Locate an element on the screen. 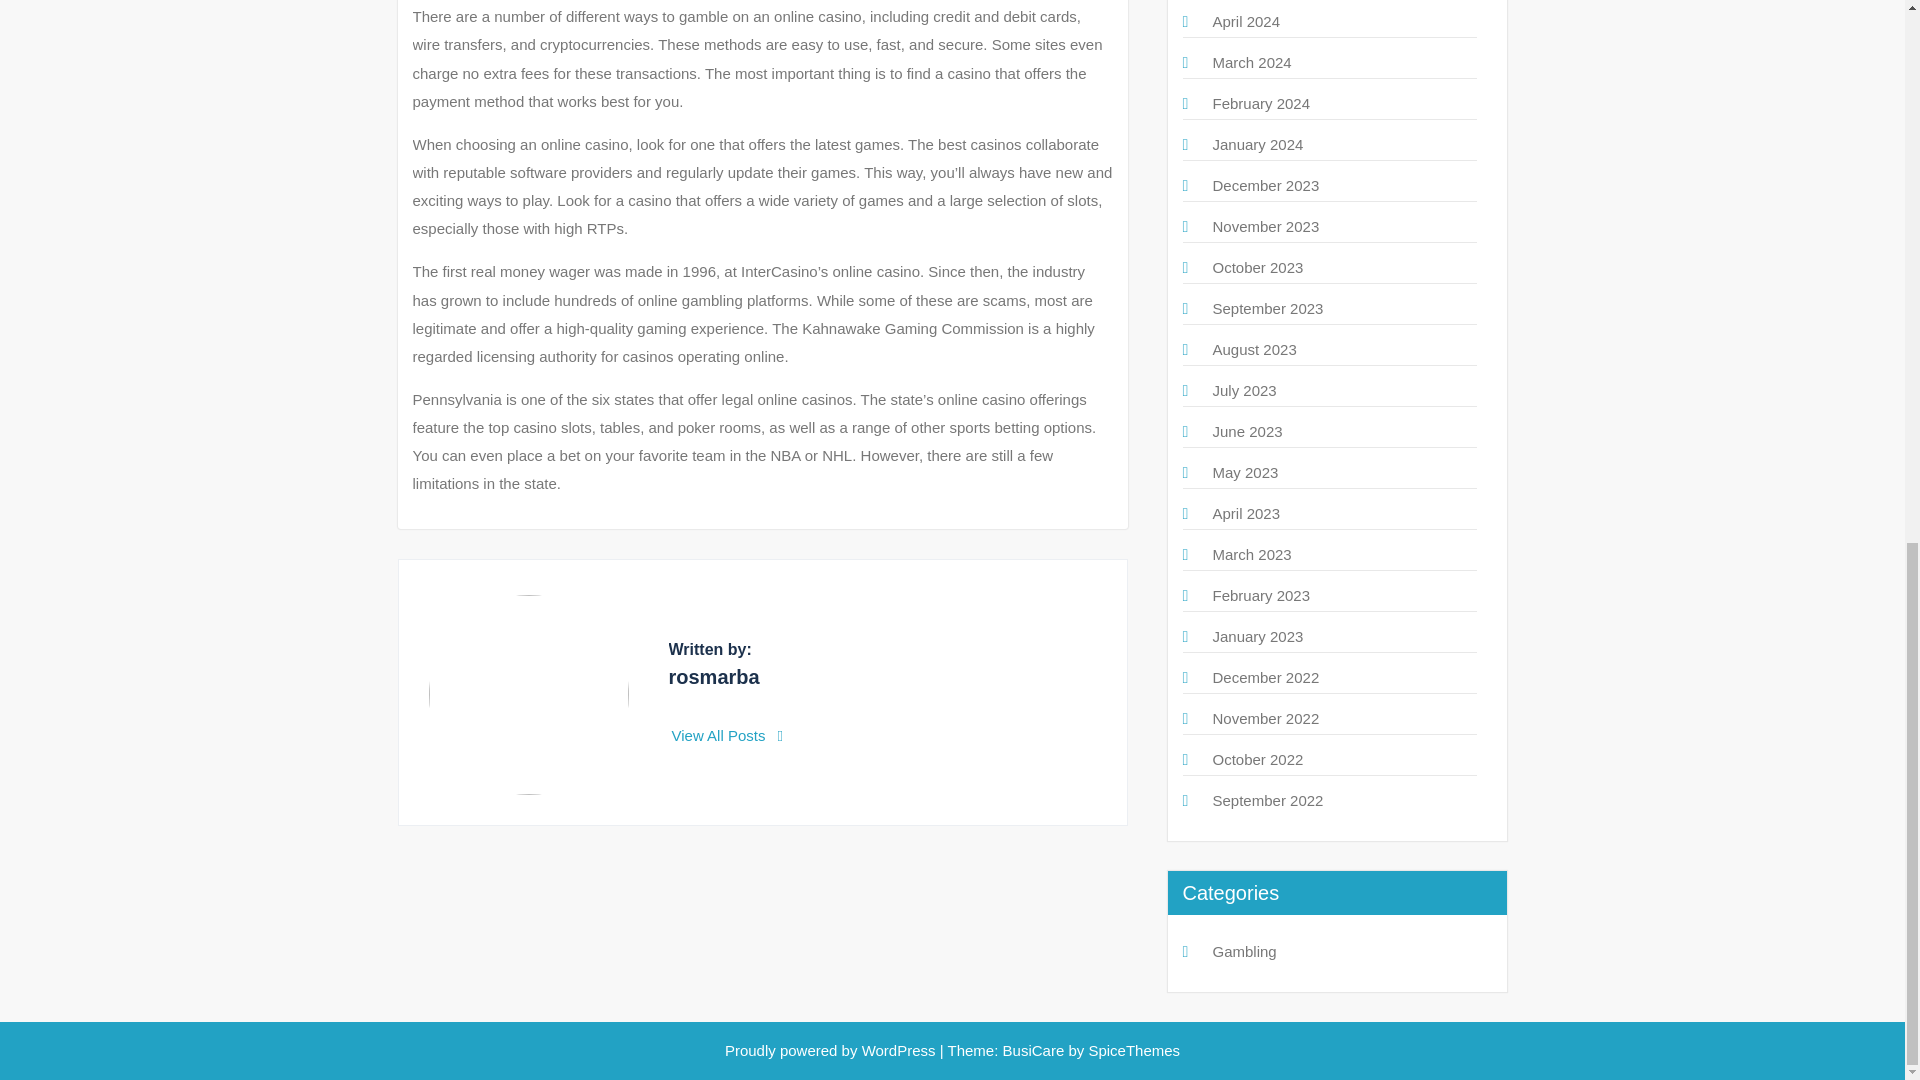 This screenshot has height=1080, width=1920. May 2023 is located at coordinates (1244, 472).